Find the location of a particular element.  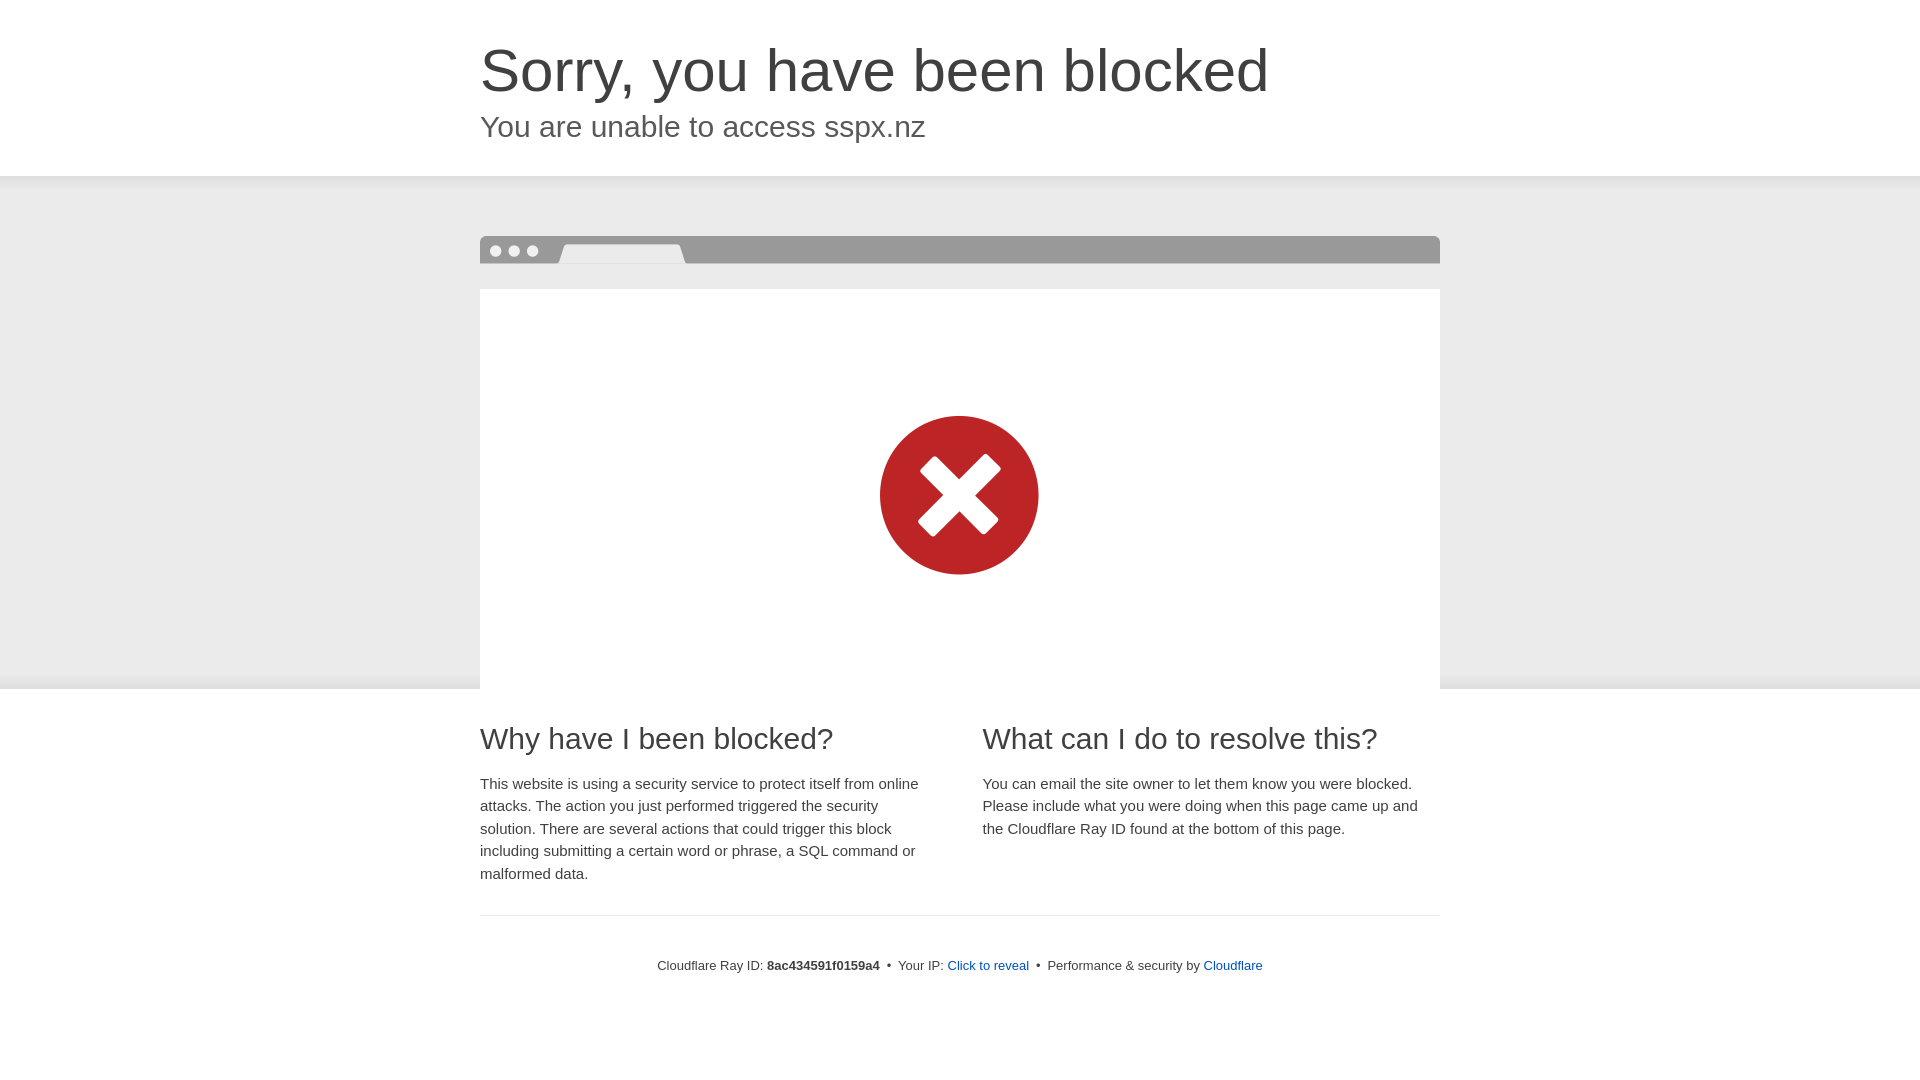

Cloudflare is located at coordinates (1233, 965).